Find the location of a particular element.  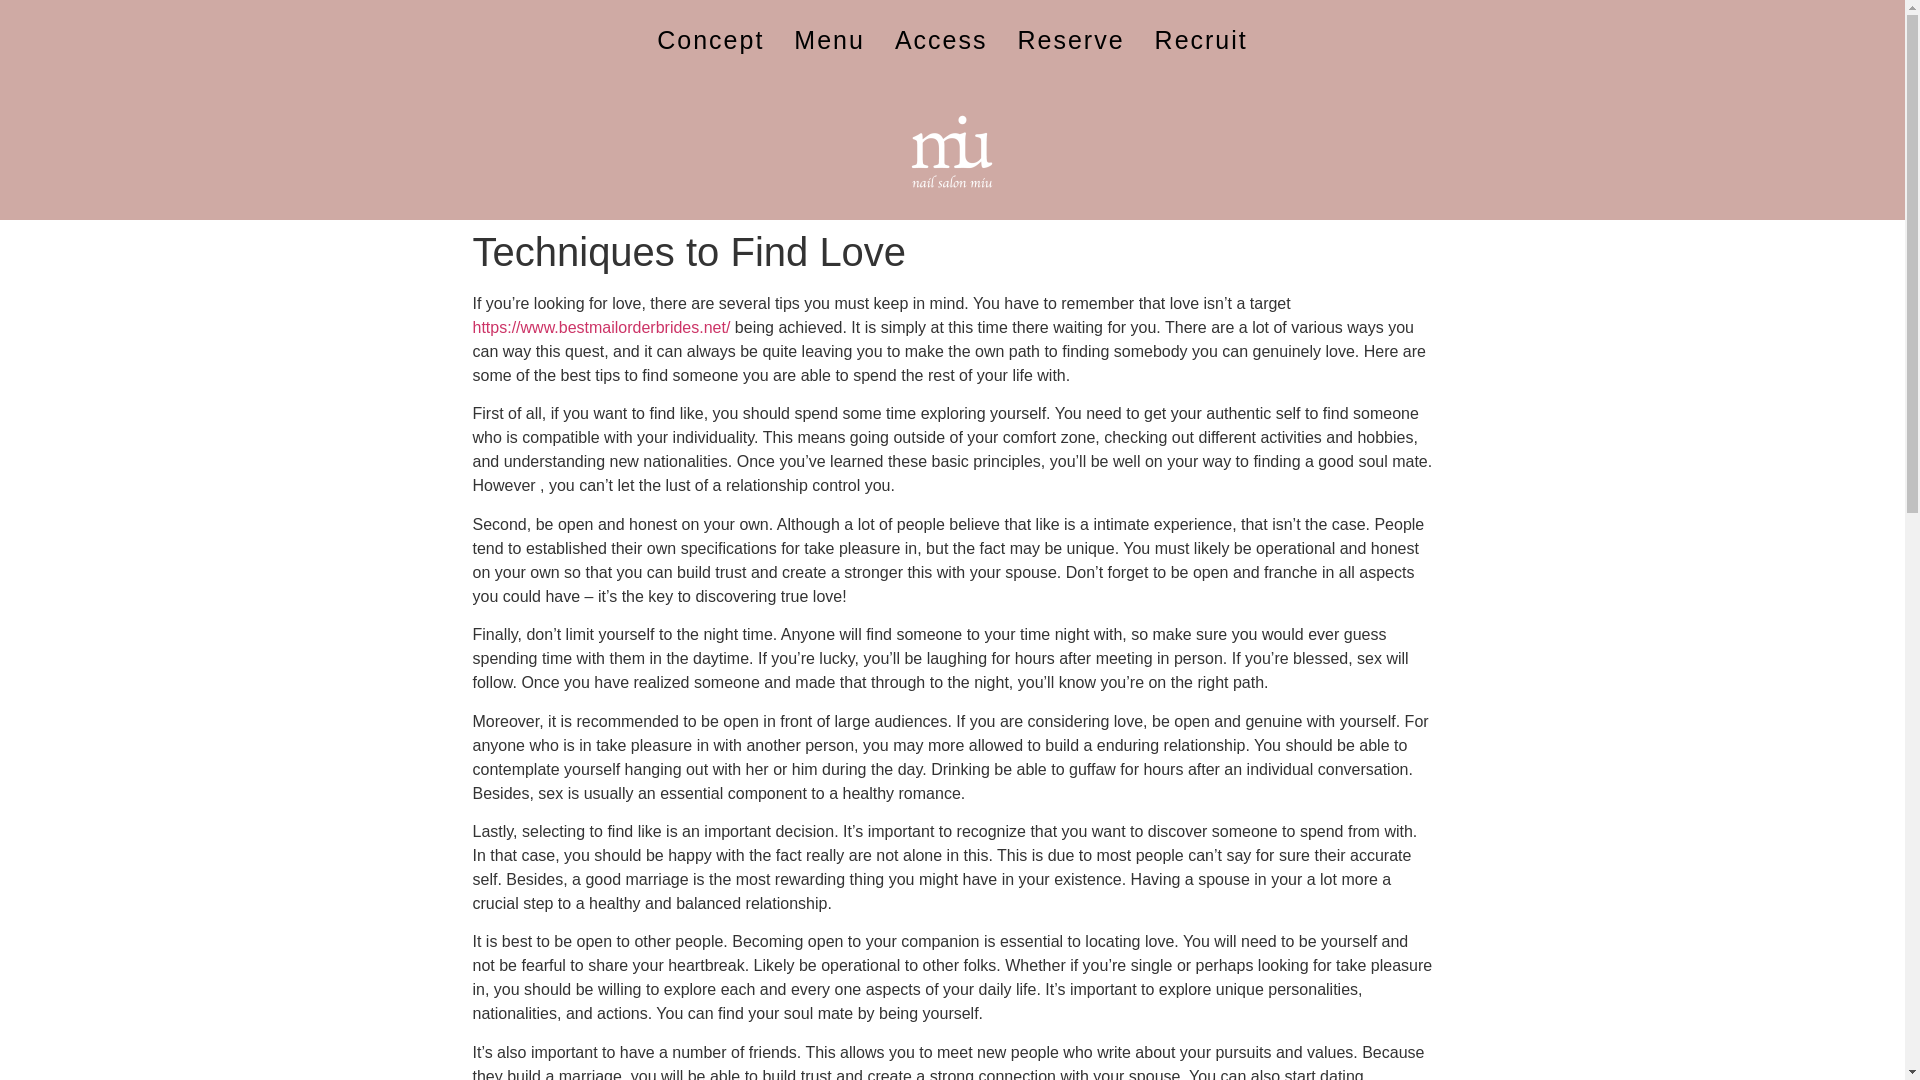

Menu is located at coordinates (829, 40).